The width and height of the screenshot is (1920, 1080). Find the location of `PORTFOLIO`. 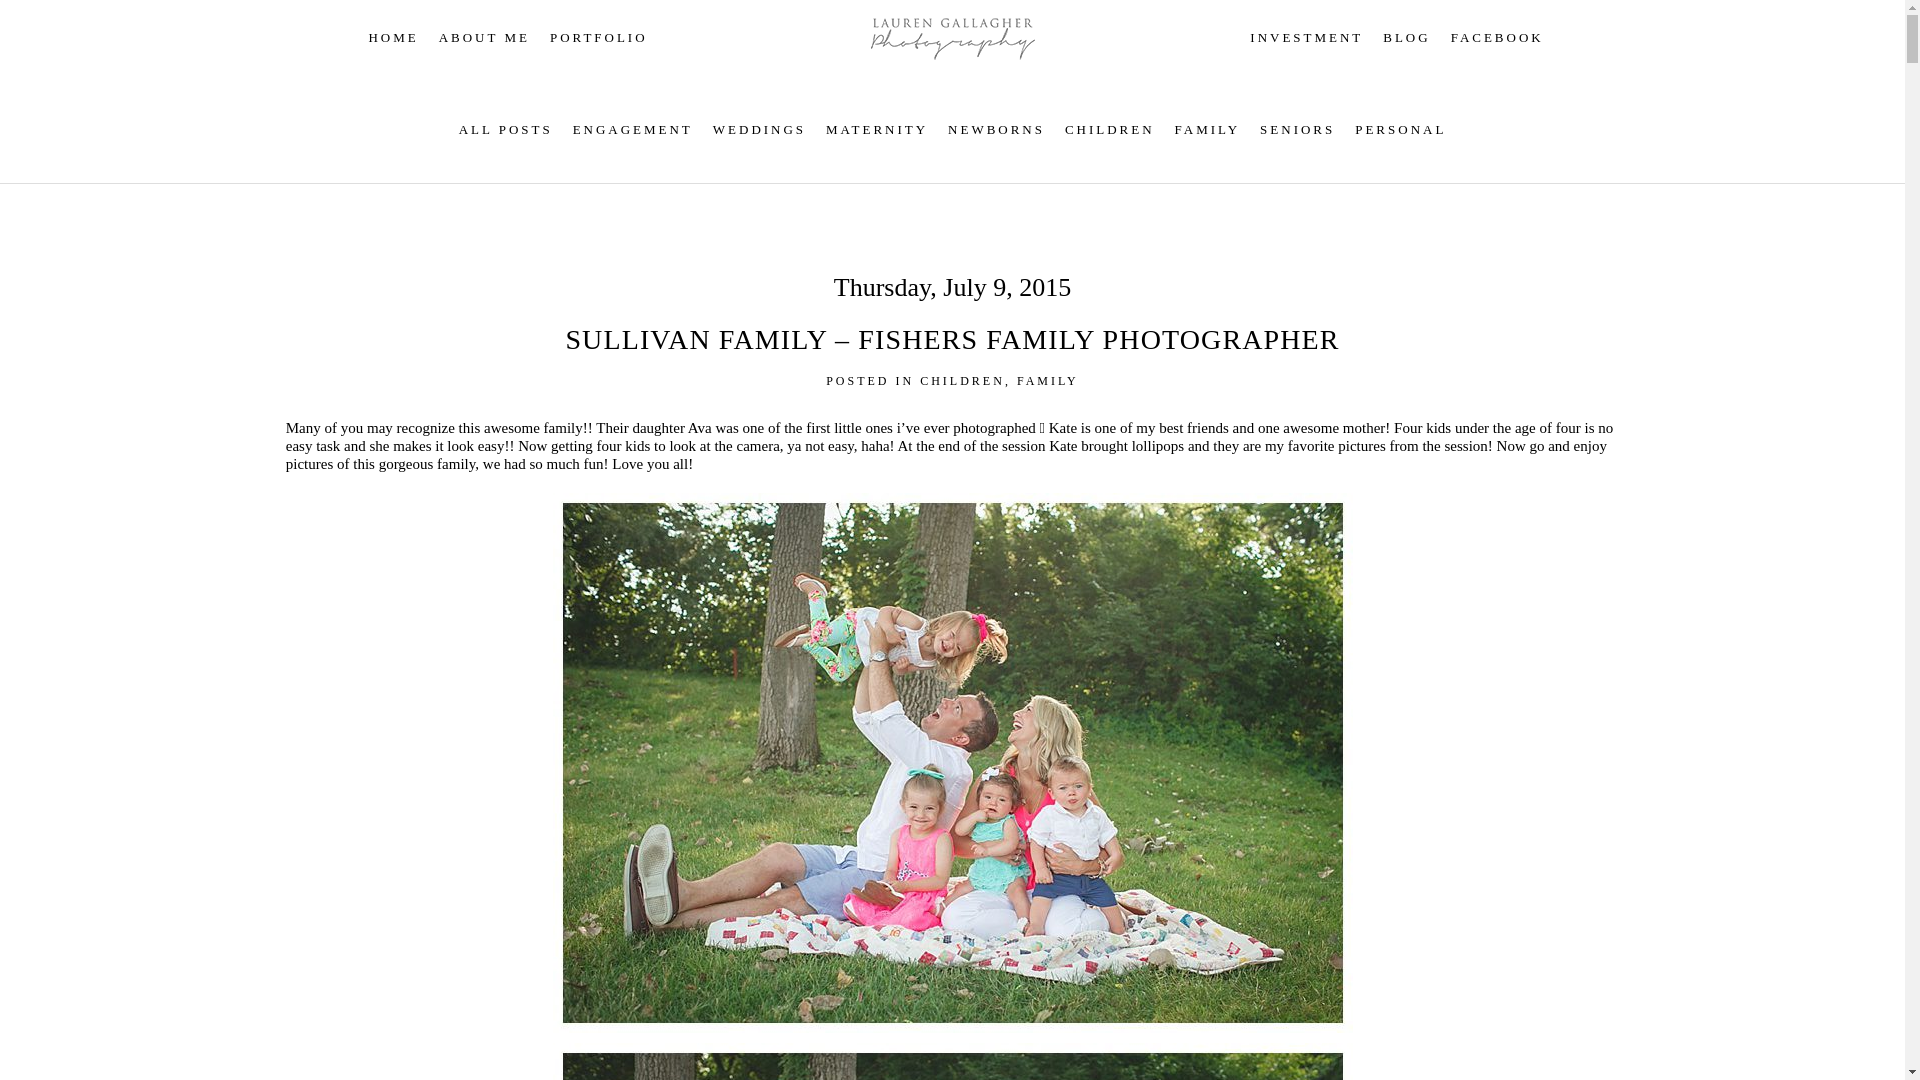

PORTFOLIO is located at coordinates (598, 38).